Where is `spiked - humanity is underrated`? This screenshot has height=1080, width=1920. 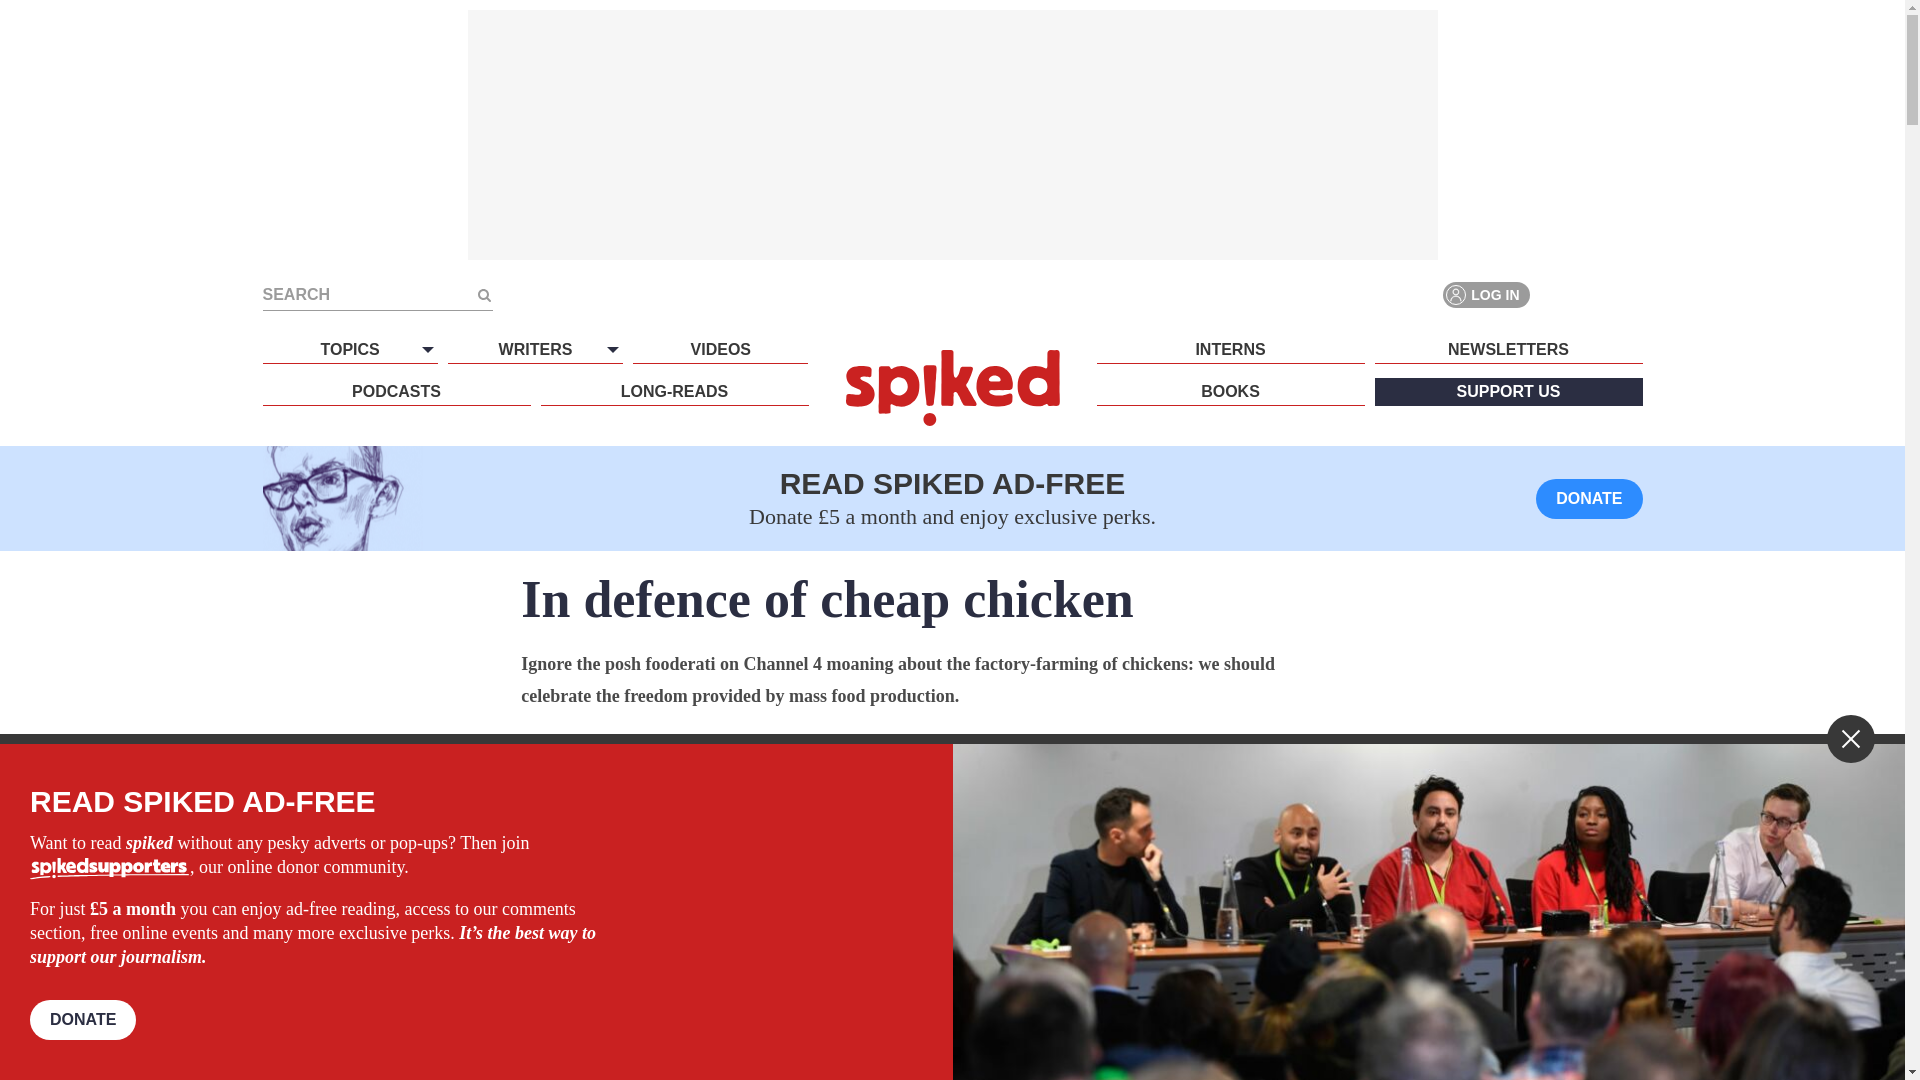 spiked - humanity is underrated is located at coordinates (952, 387).